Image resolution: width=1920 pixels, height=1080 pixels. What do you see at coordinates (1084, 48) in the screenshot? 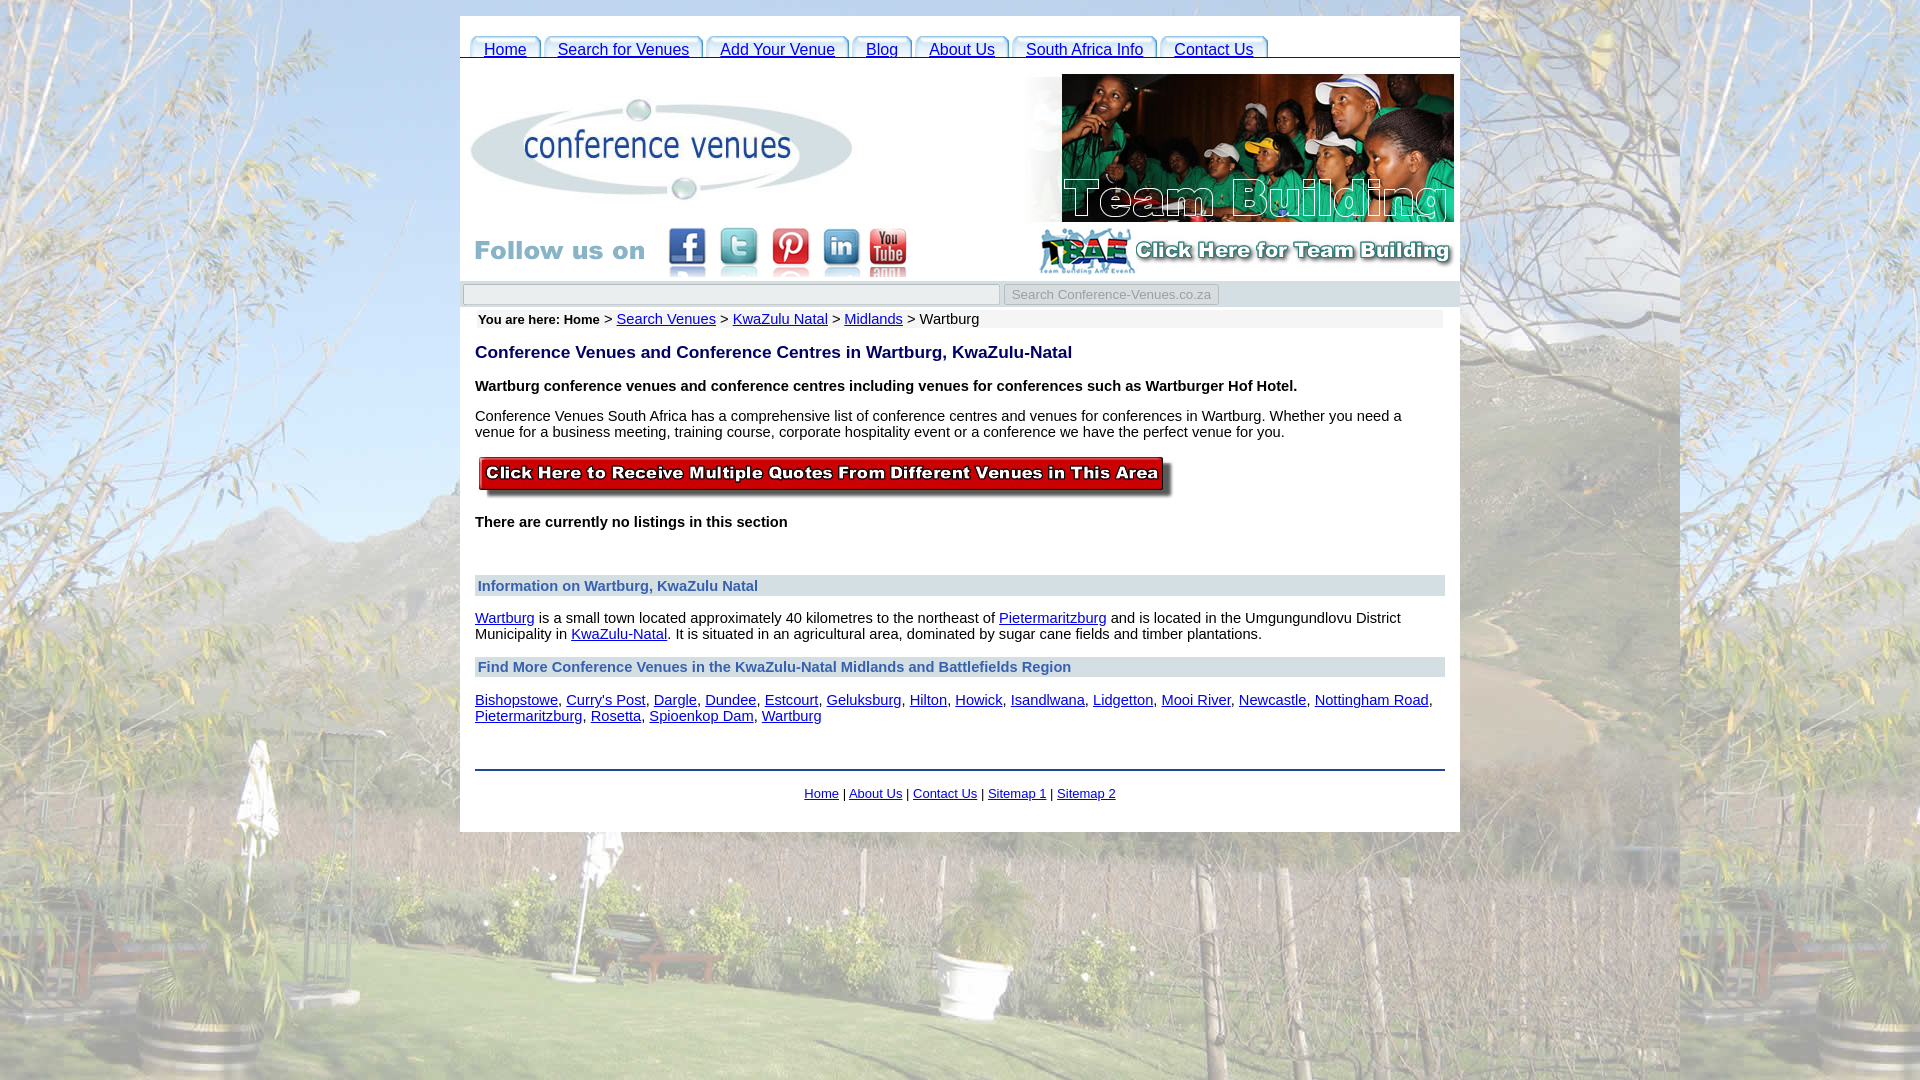
I see `South Africa Info` at bounding box center [1084, 48].